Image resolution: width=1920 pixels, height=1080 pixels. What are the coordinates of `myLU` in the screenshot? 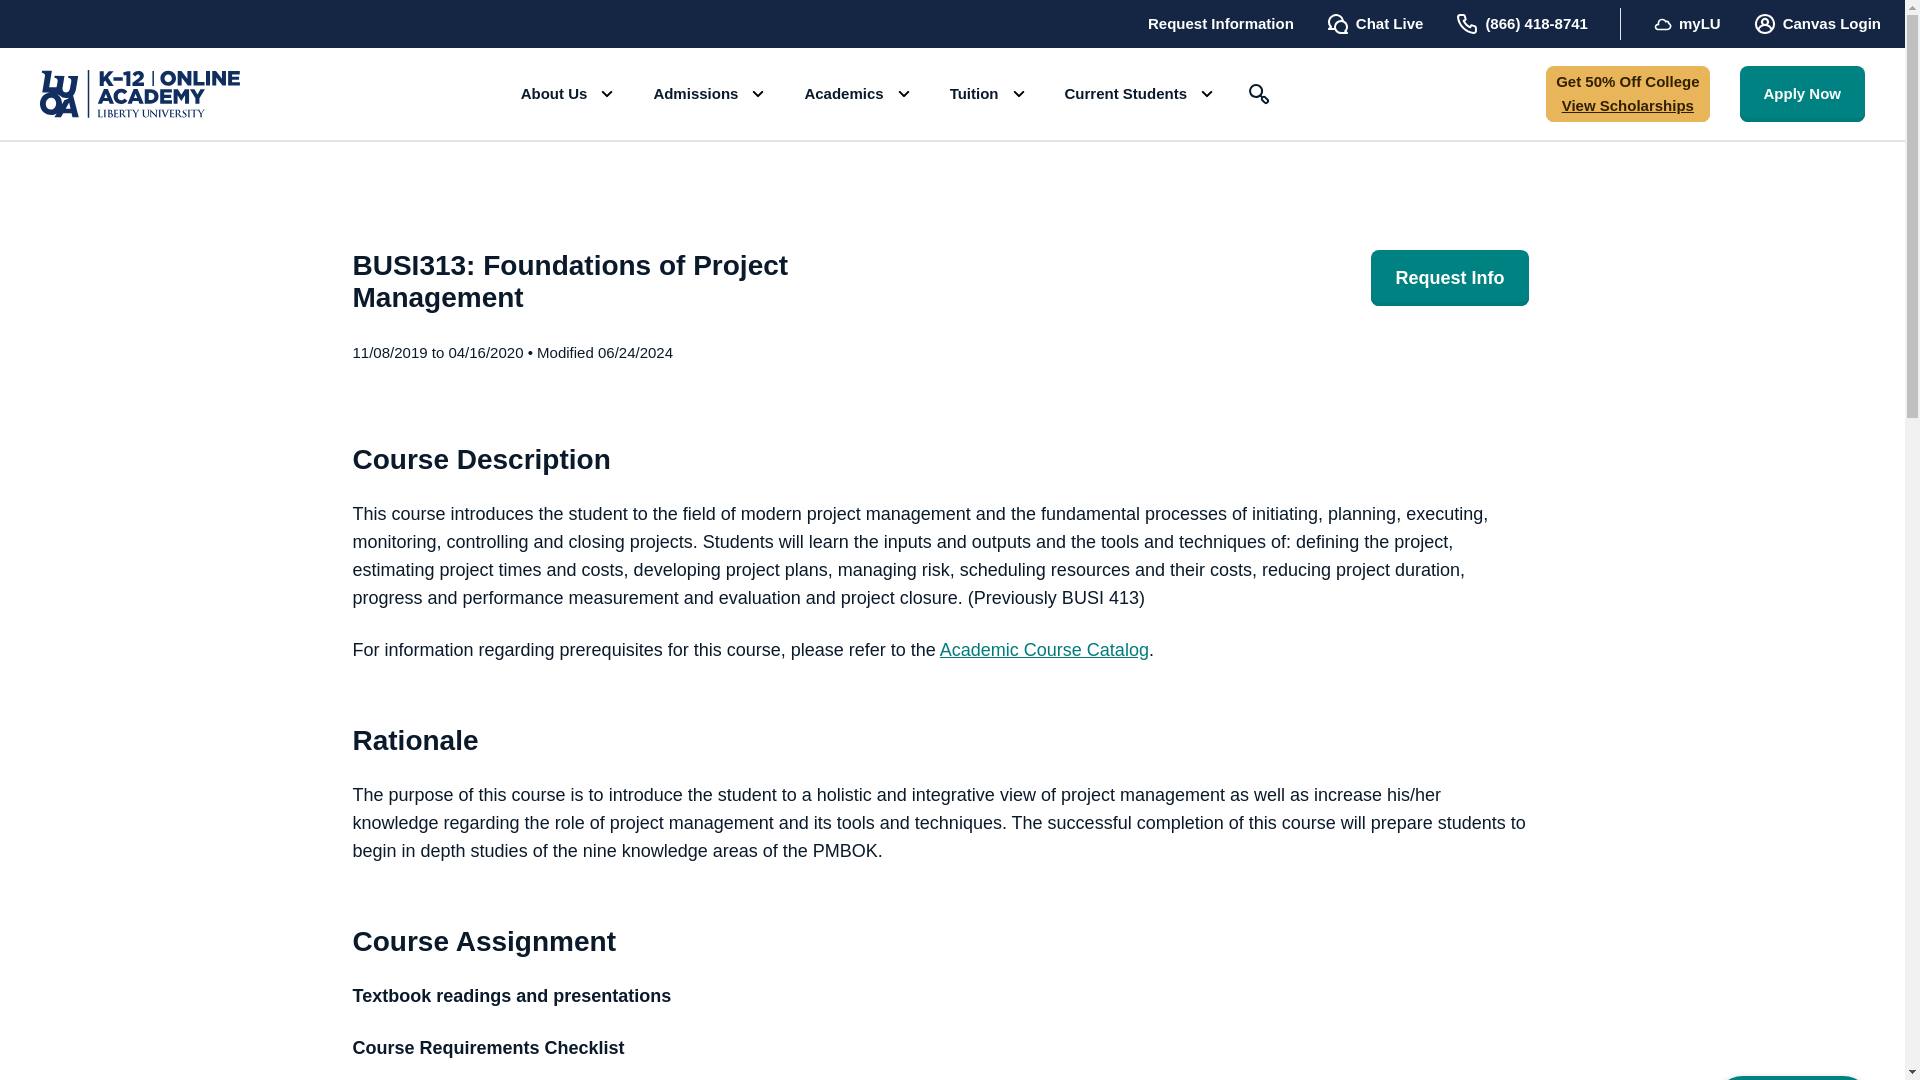 It's located at (1686, 23).